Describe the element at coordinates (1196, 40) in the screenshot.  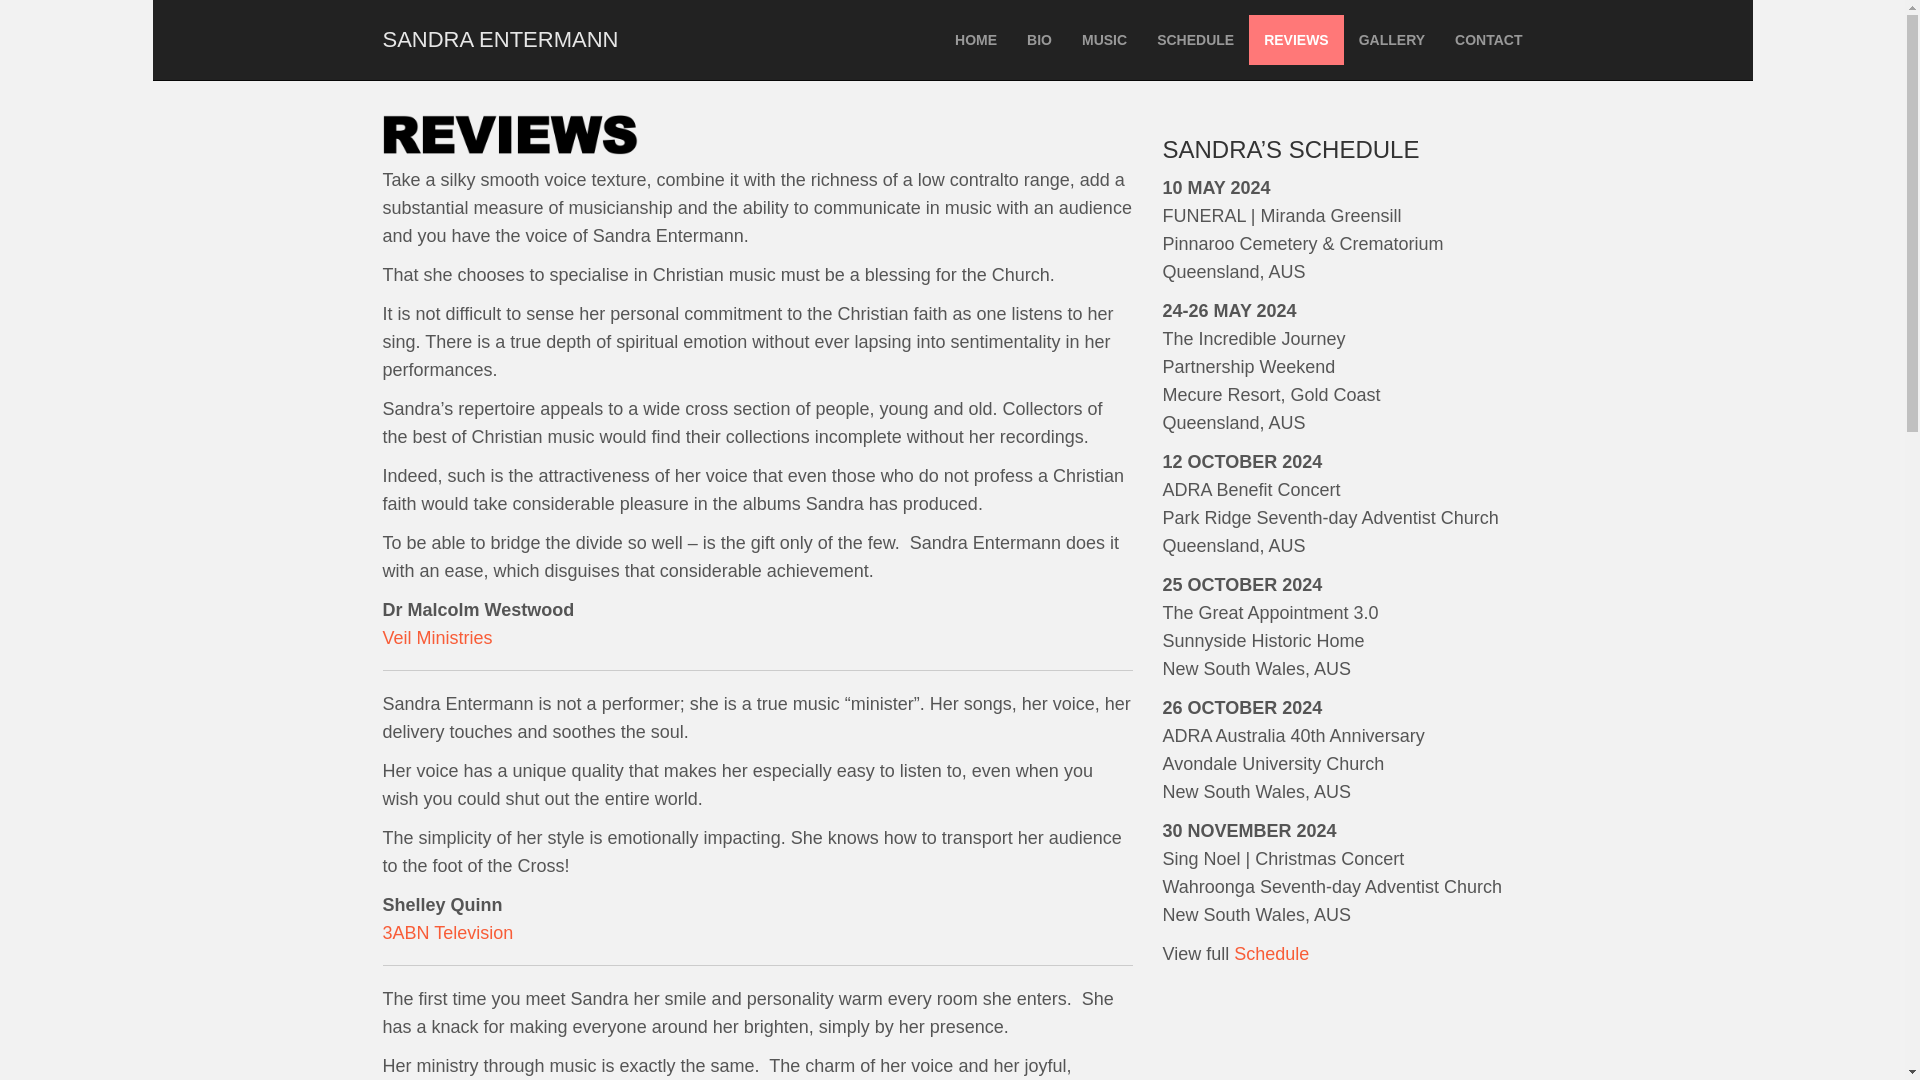
I see `Schedule` at that location.